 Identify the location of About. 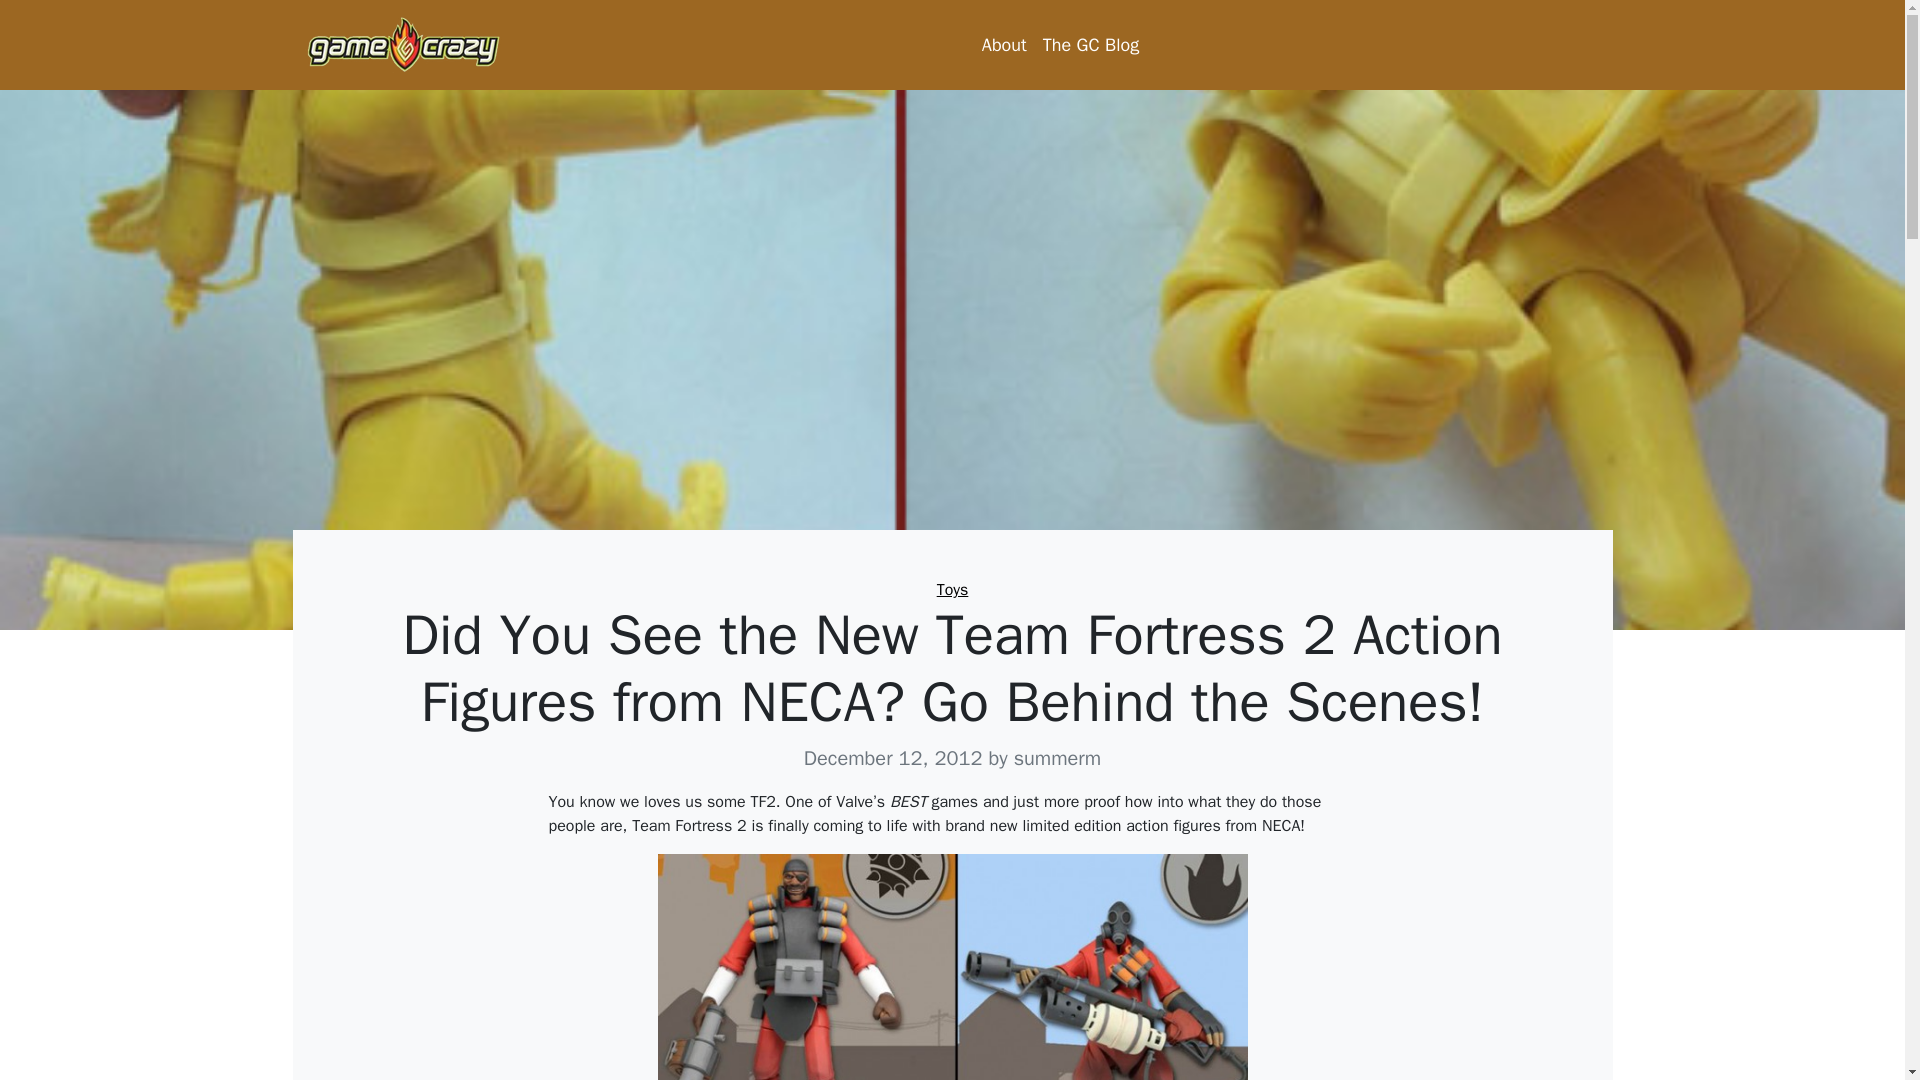
(1004, 44).